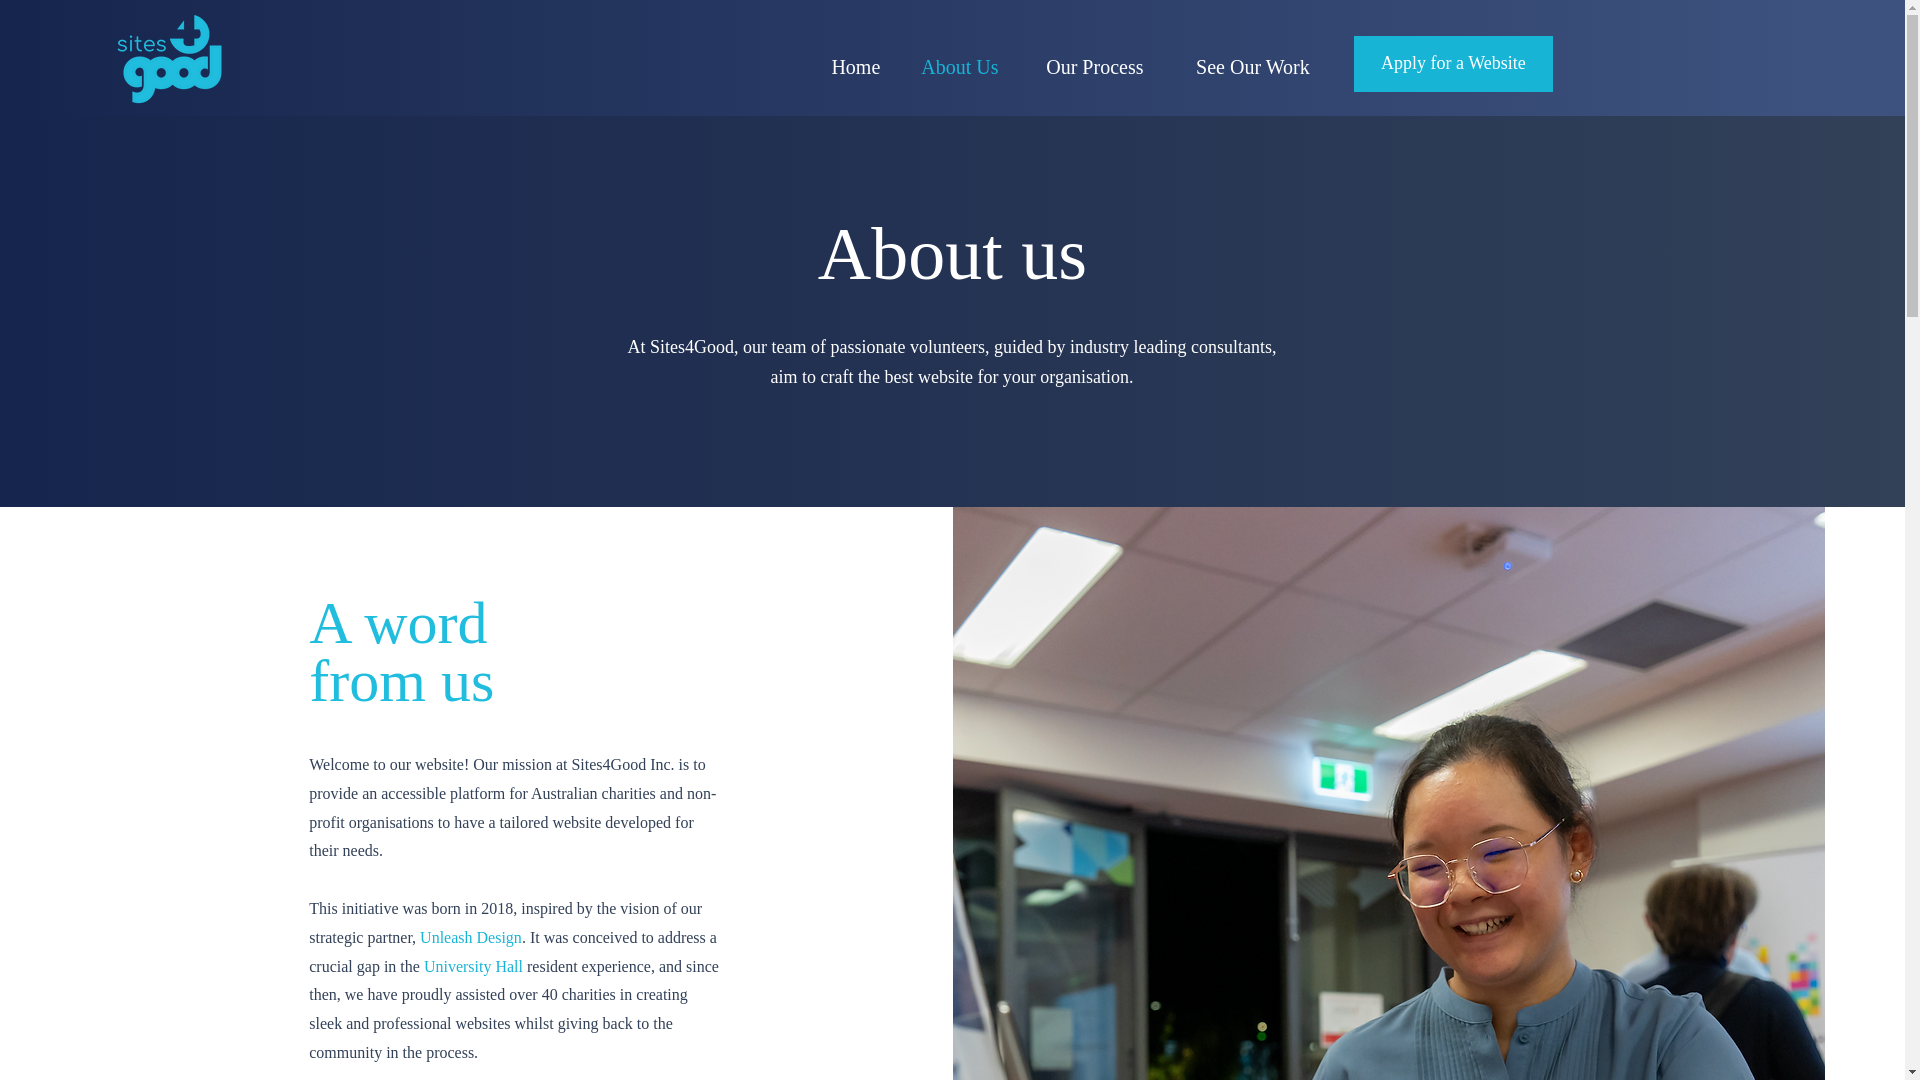 This screenshot has width=1920, height=1080. Describe the element at coordinates (471, 937) in the screenshot. I see `Unleash Design` at that location.